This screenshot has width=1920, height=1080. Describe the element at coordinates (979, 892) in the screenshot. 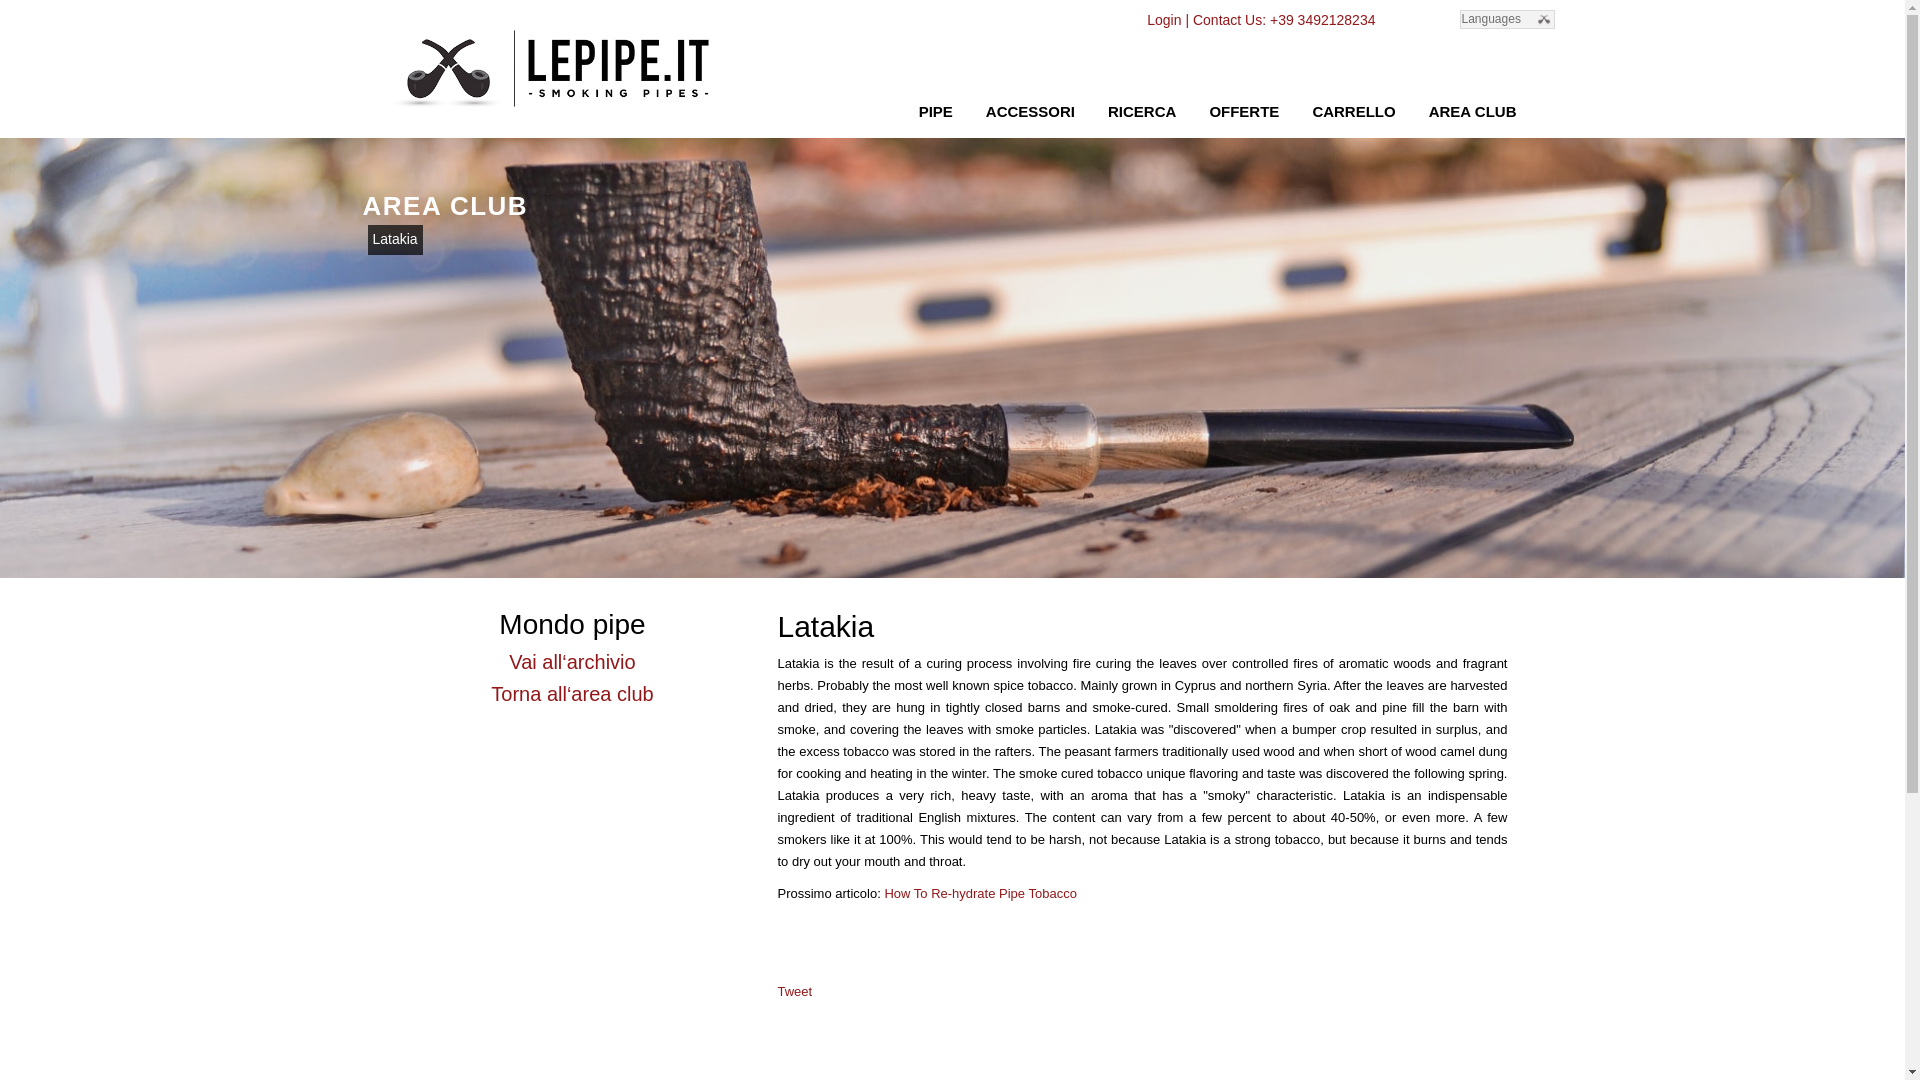

I see `How To Re-hydrate Pipe Tobacco` at that location.